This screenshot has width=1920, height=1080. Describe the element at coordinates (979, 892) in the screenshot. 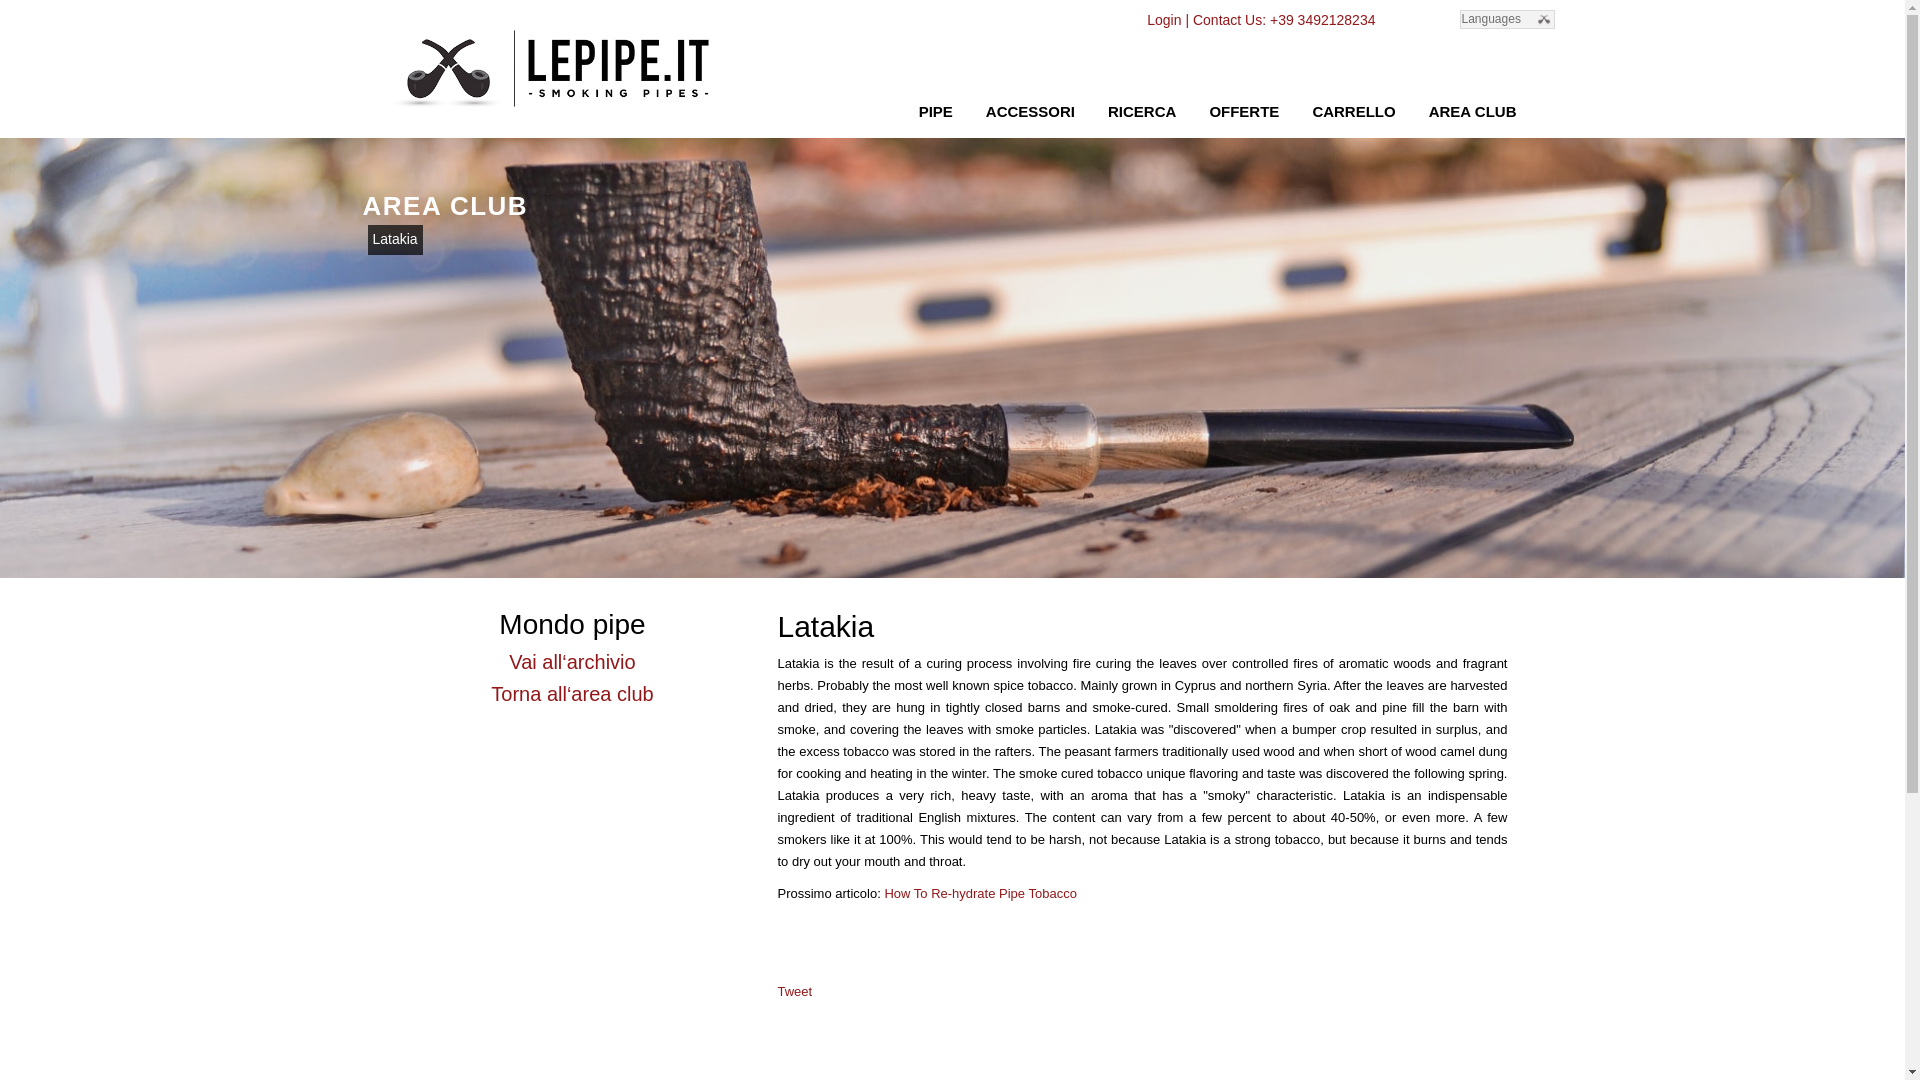

I see `How To Re-hydrate Pipe Tobacco` at that location.